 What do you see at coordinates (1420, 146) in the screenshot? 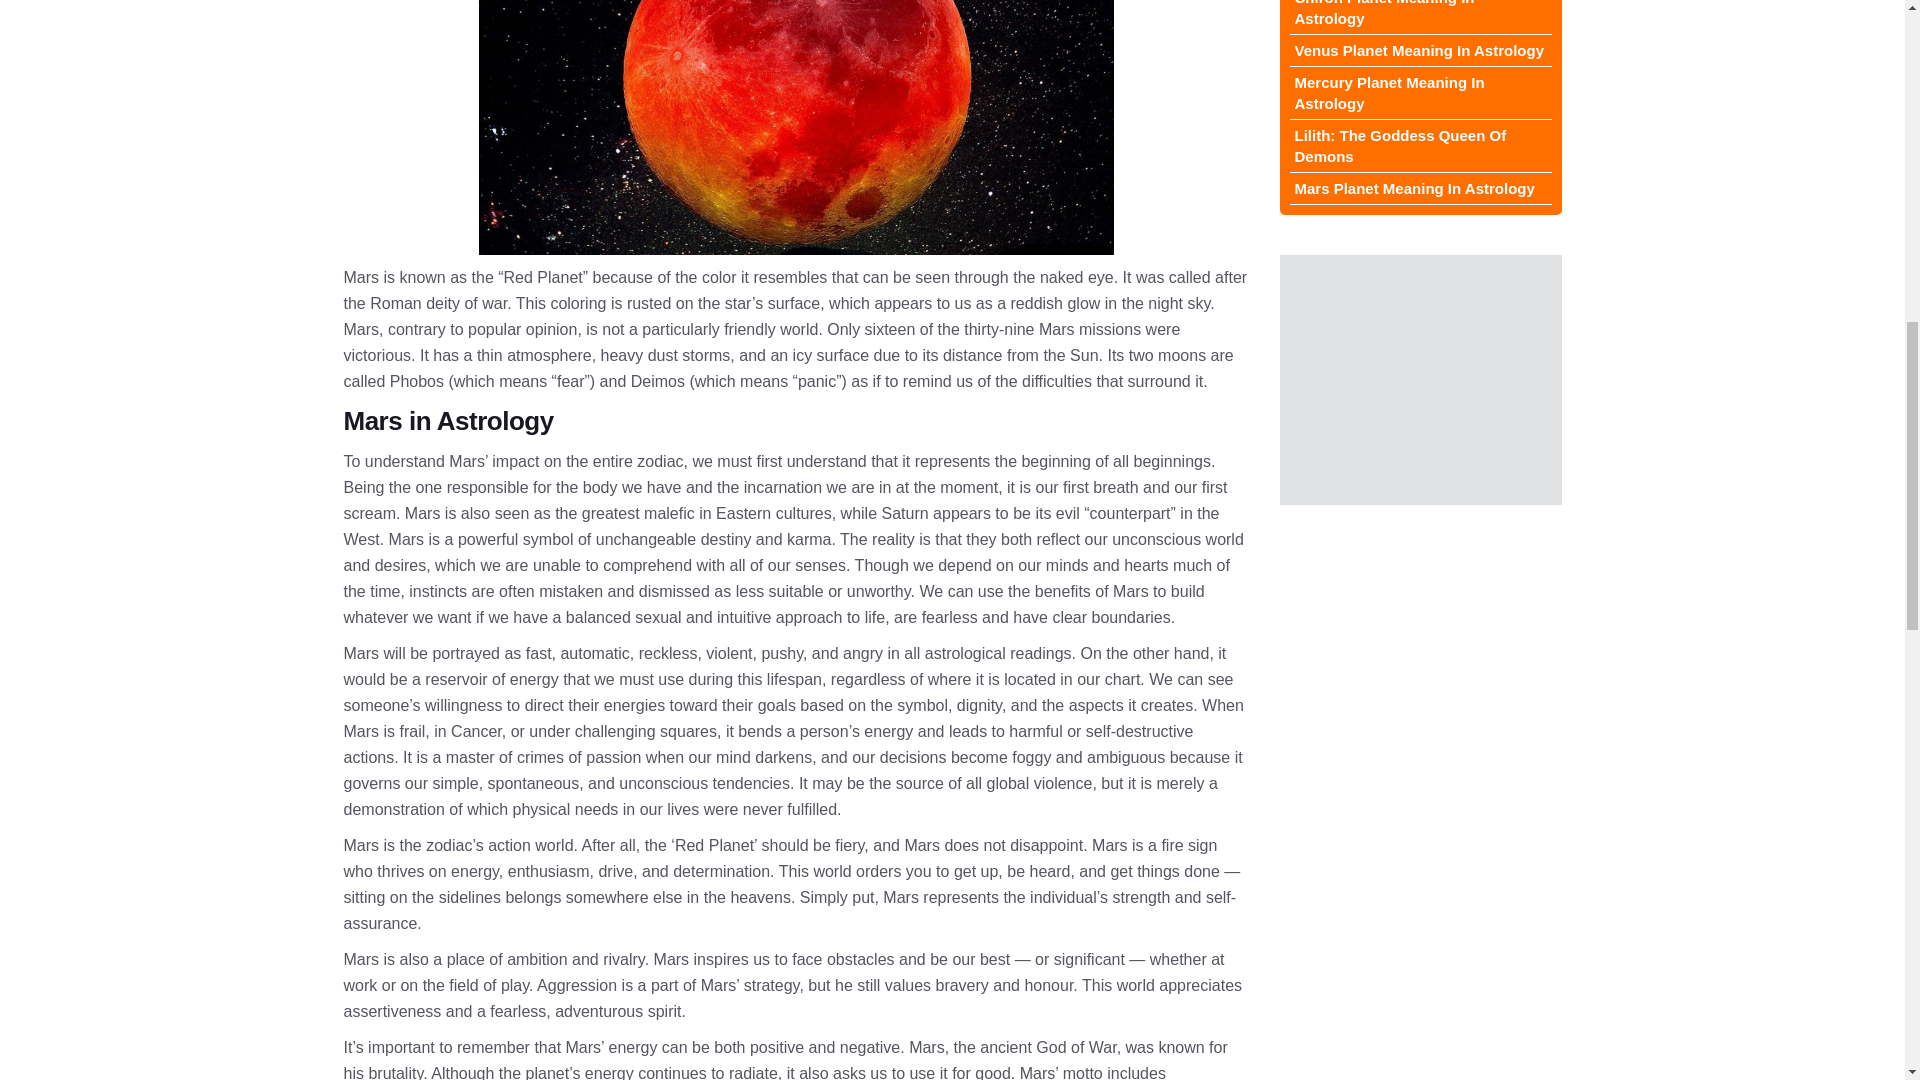
I see `Lilith: The Goddess Queen Of Demons` at bounding box center [1420, 146].